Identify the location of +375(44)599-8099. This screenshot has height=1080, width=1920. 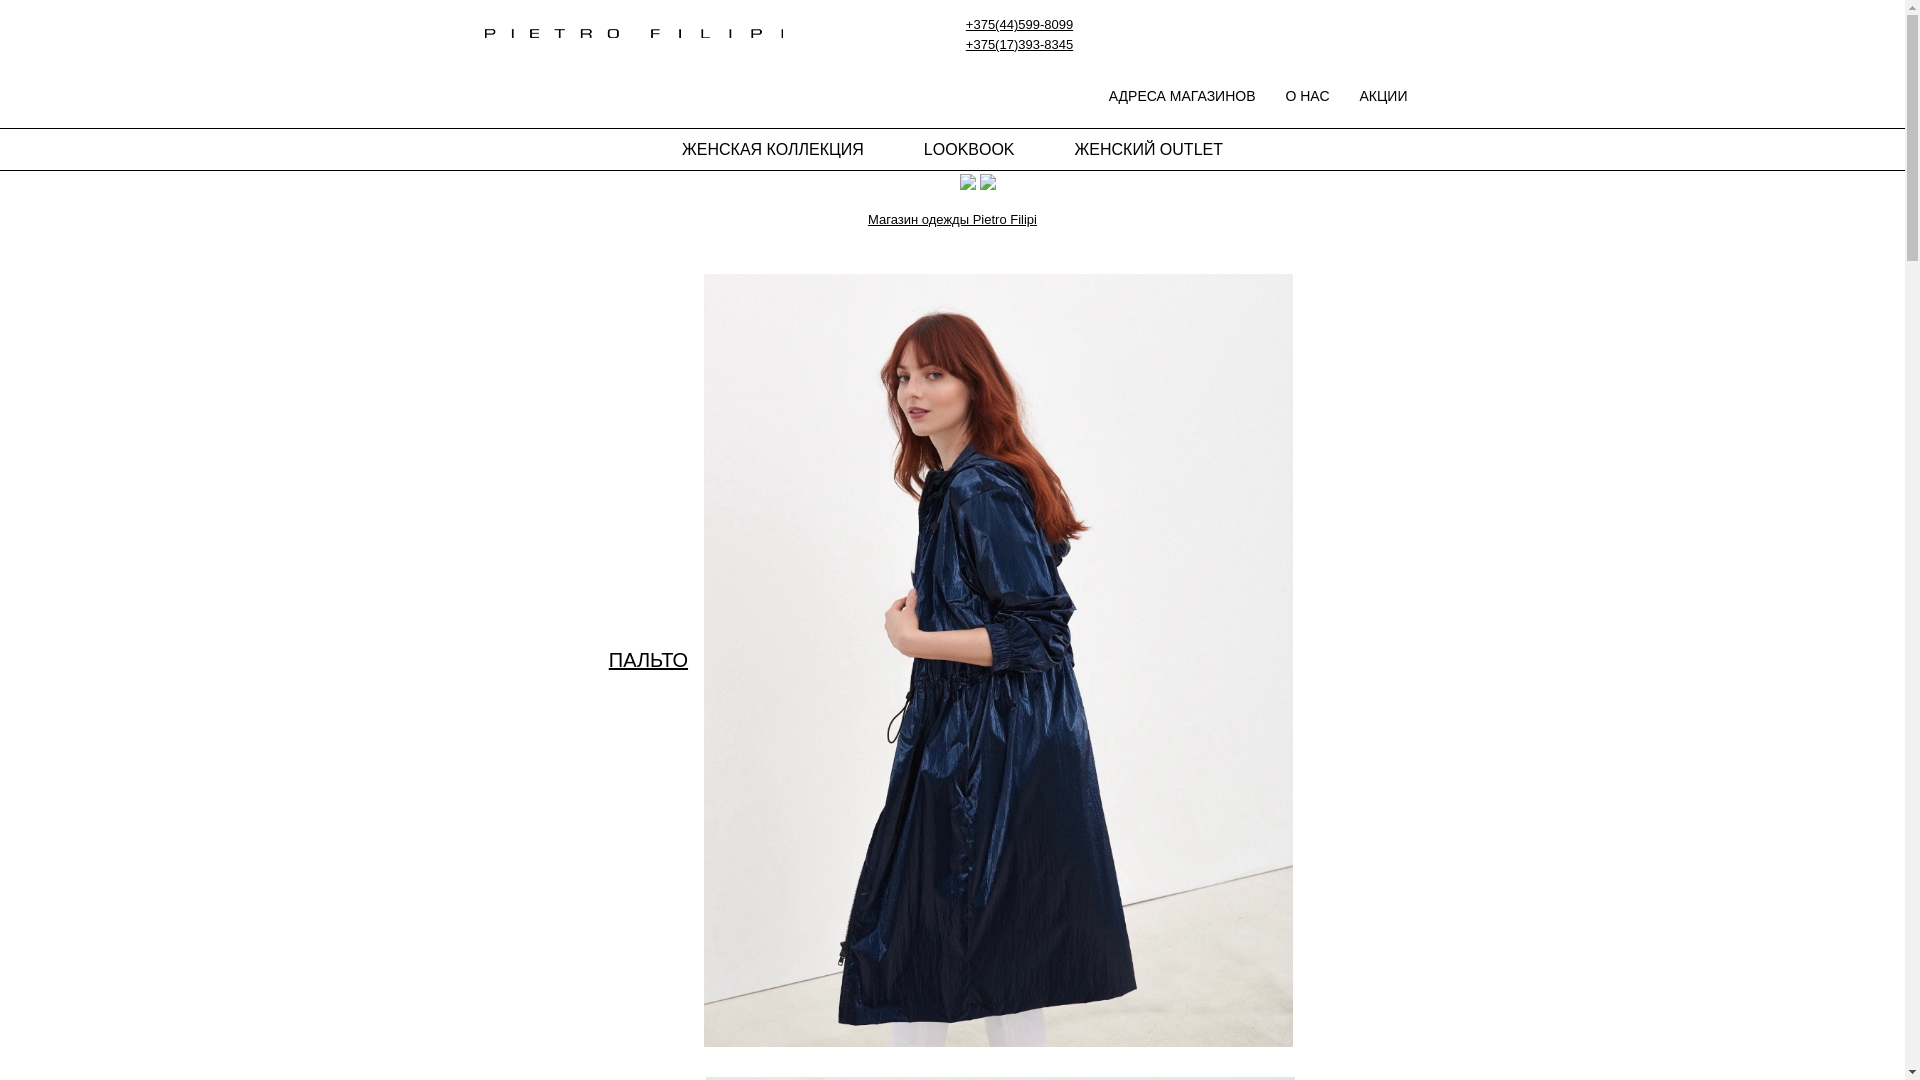
(1020, 24).